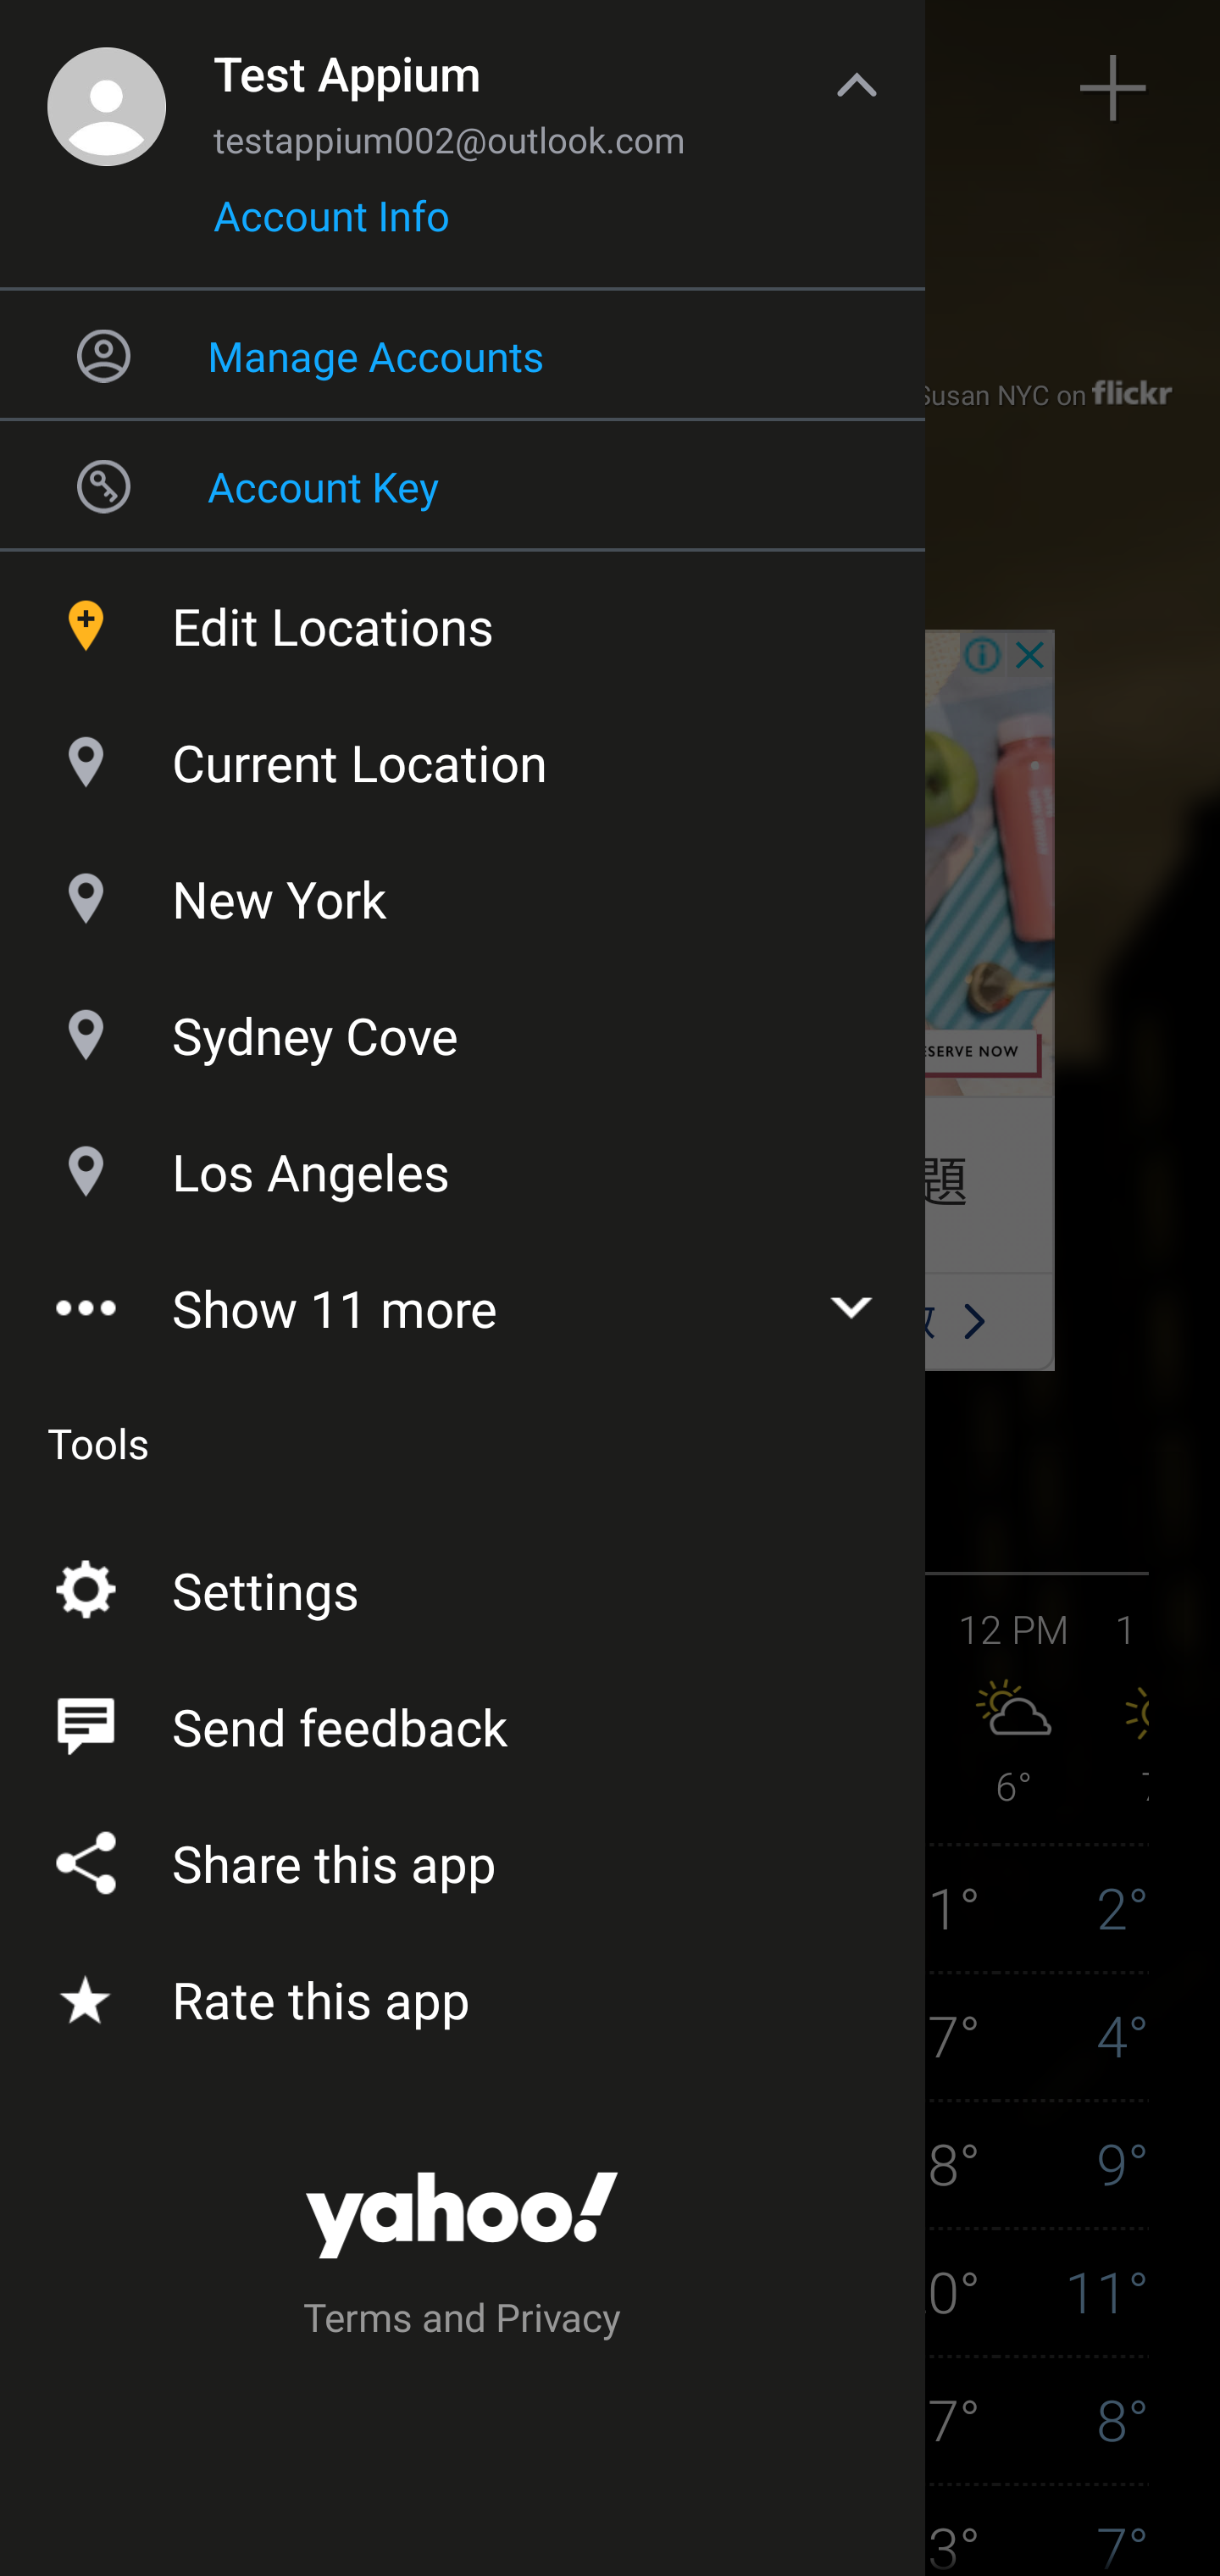  I want to click on Los Angeles, so click(463, 1166).